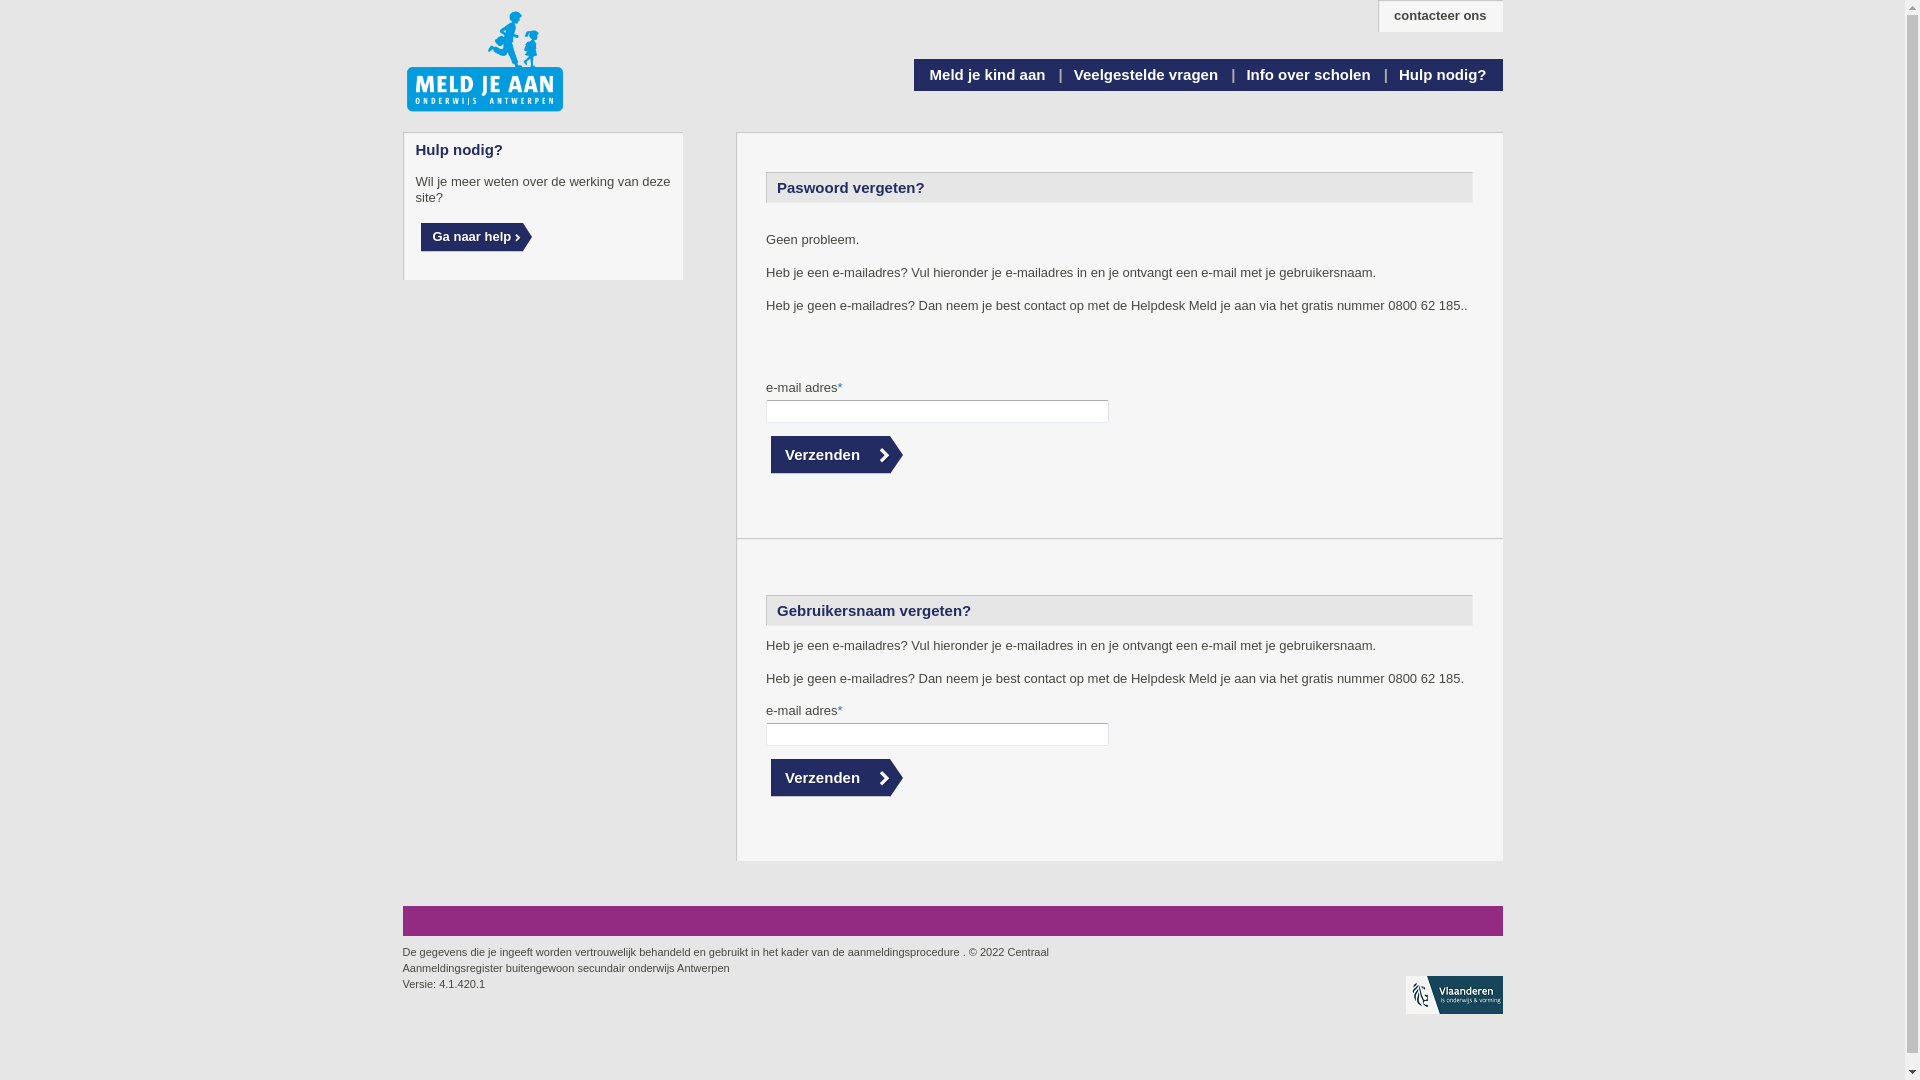 The width and height of the screenshot is (1920, 1080). Describe the element at coordinates (1440, 16) in the screenshot. I see `contacteer ons` at that location.